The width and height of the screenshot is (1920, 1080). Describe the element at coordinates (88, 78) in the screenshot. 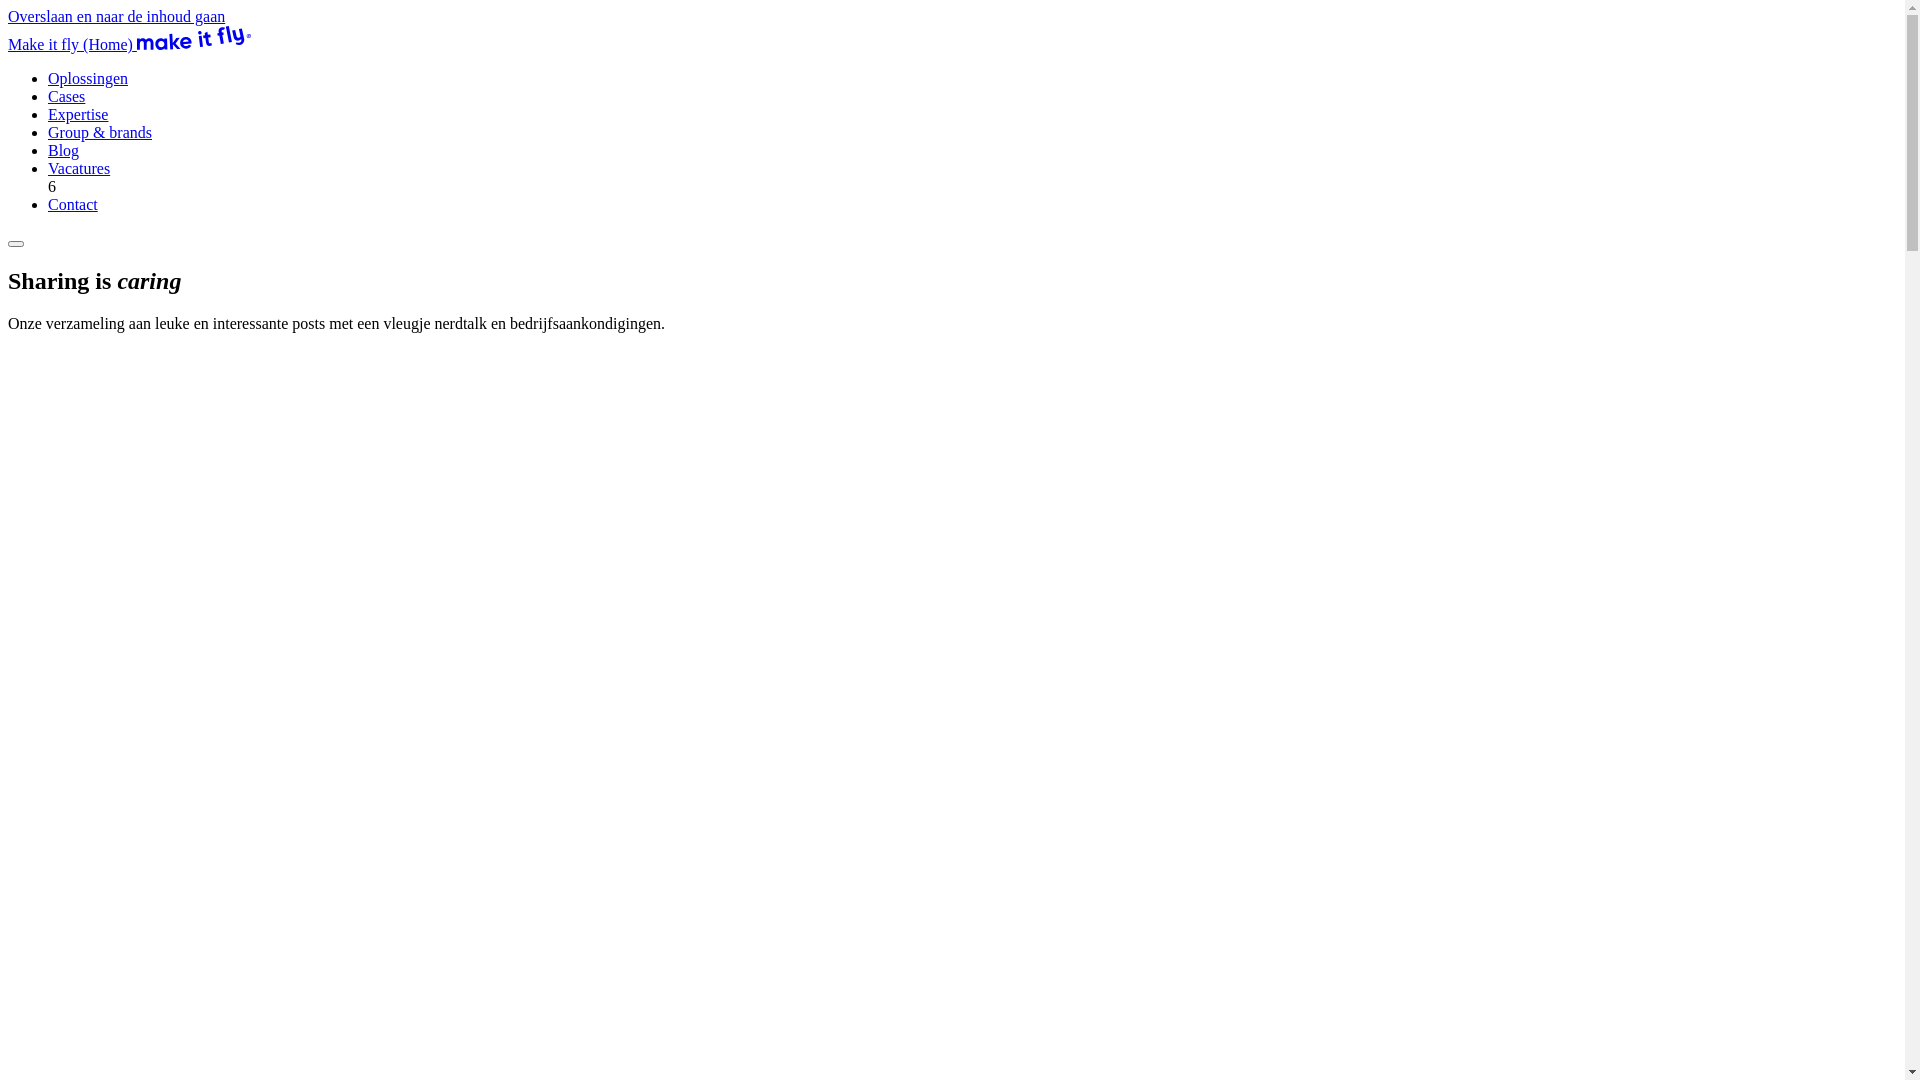

I see `Oplossingen` at that location.